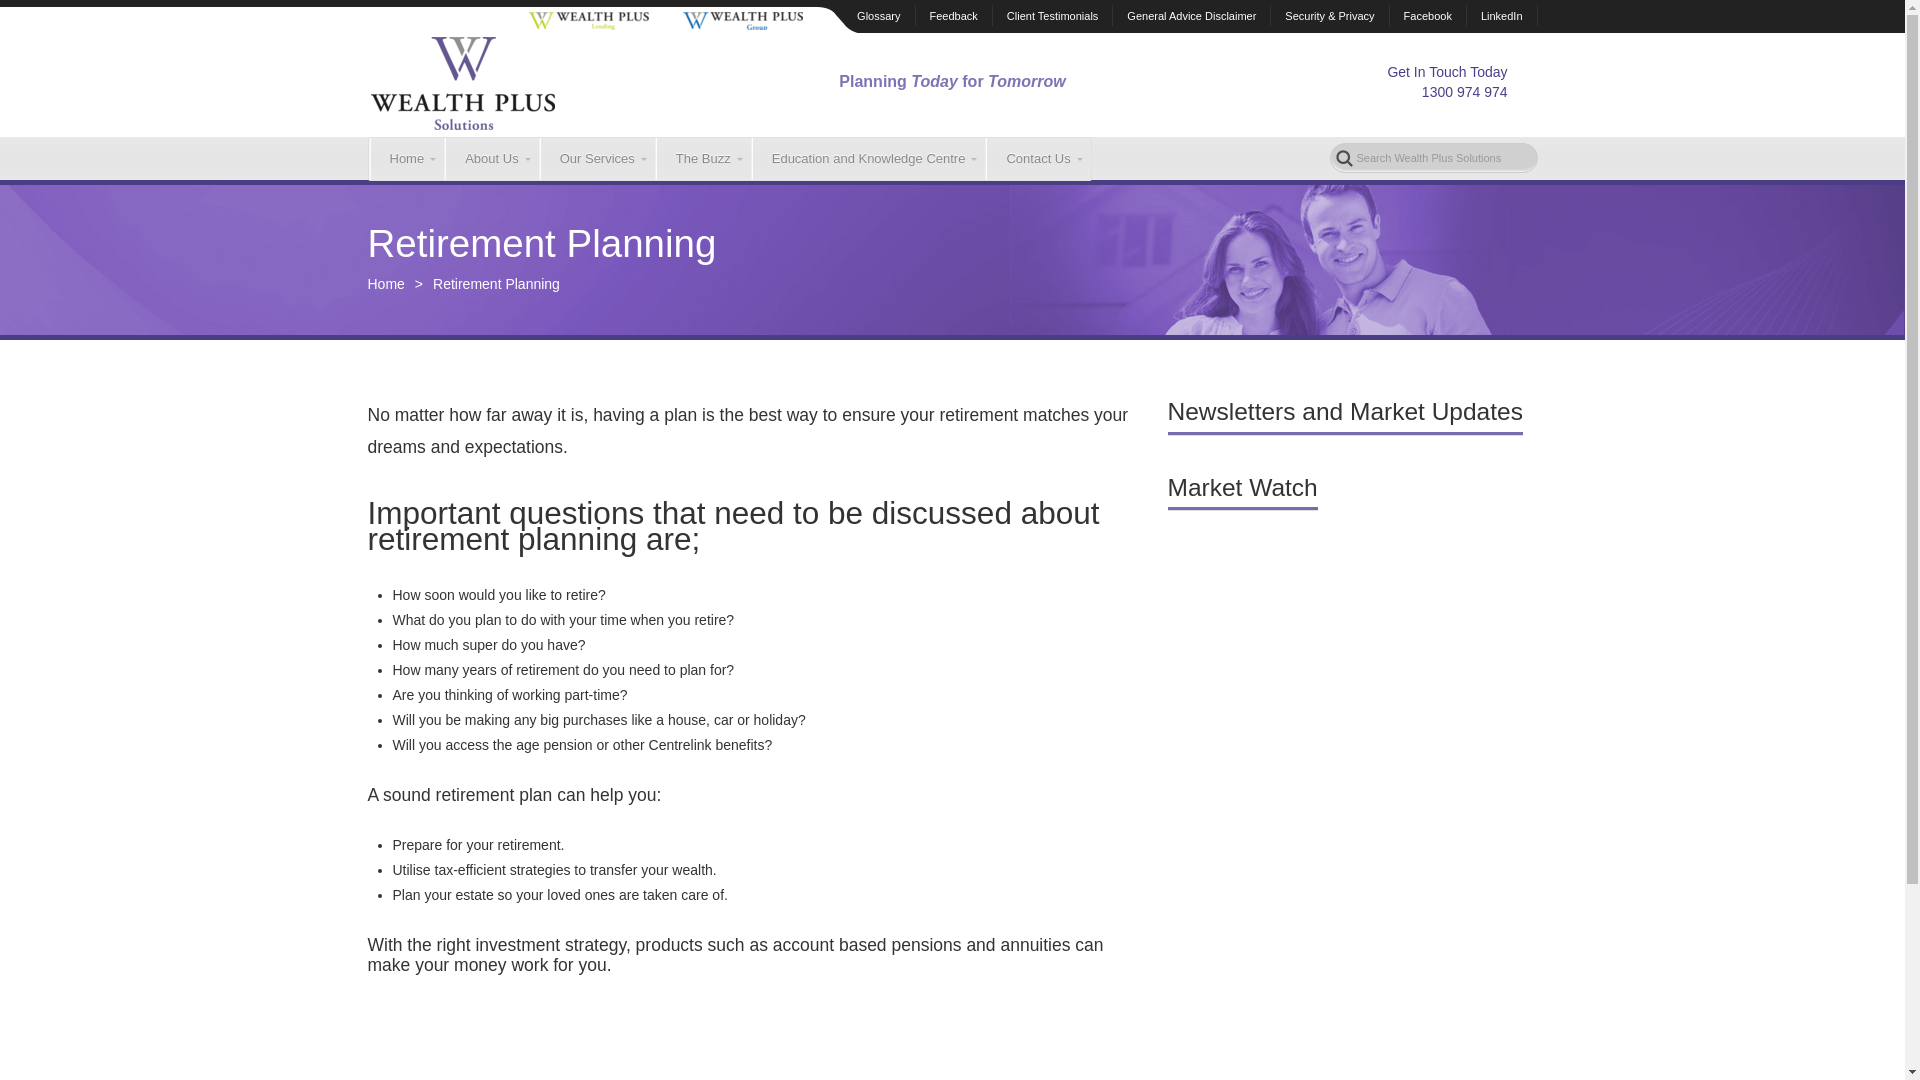 The width and height of the screenshot is (1920, 1080). What do you see at coordinates (1037, 159) in the screenshot?
I see `Contact Us` at bounding box center [1037, 159].